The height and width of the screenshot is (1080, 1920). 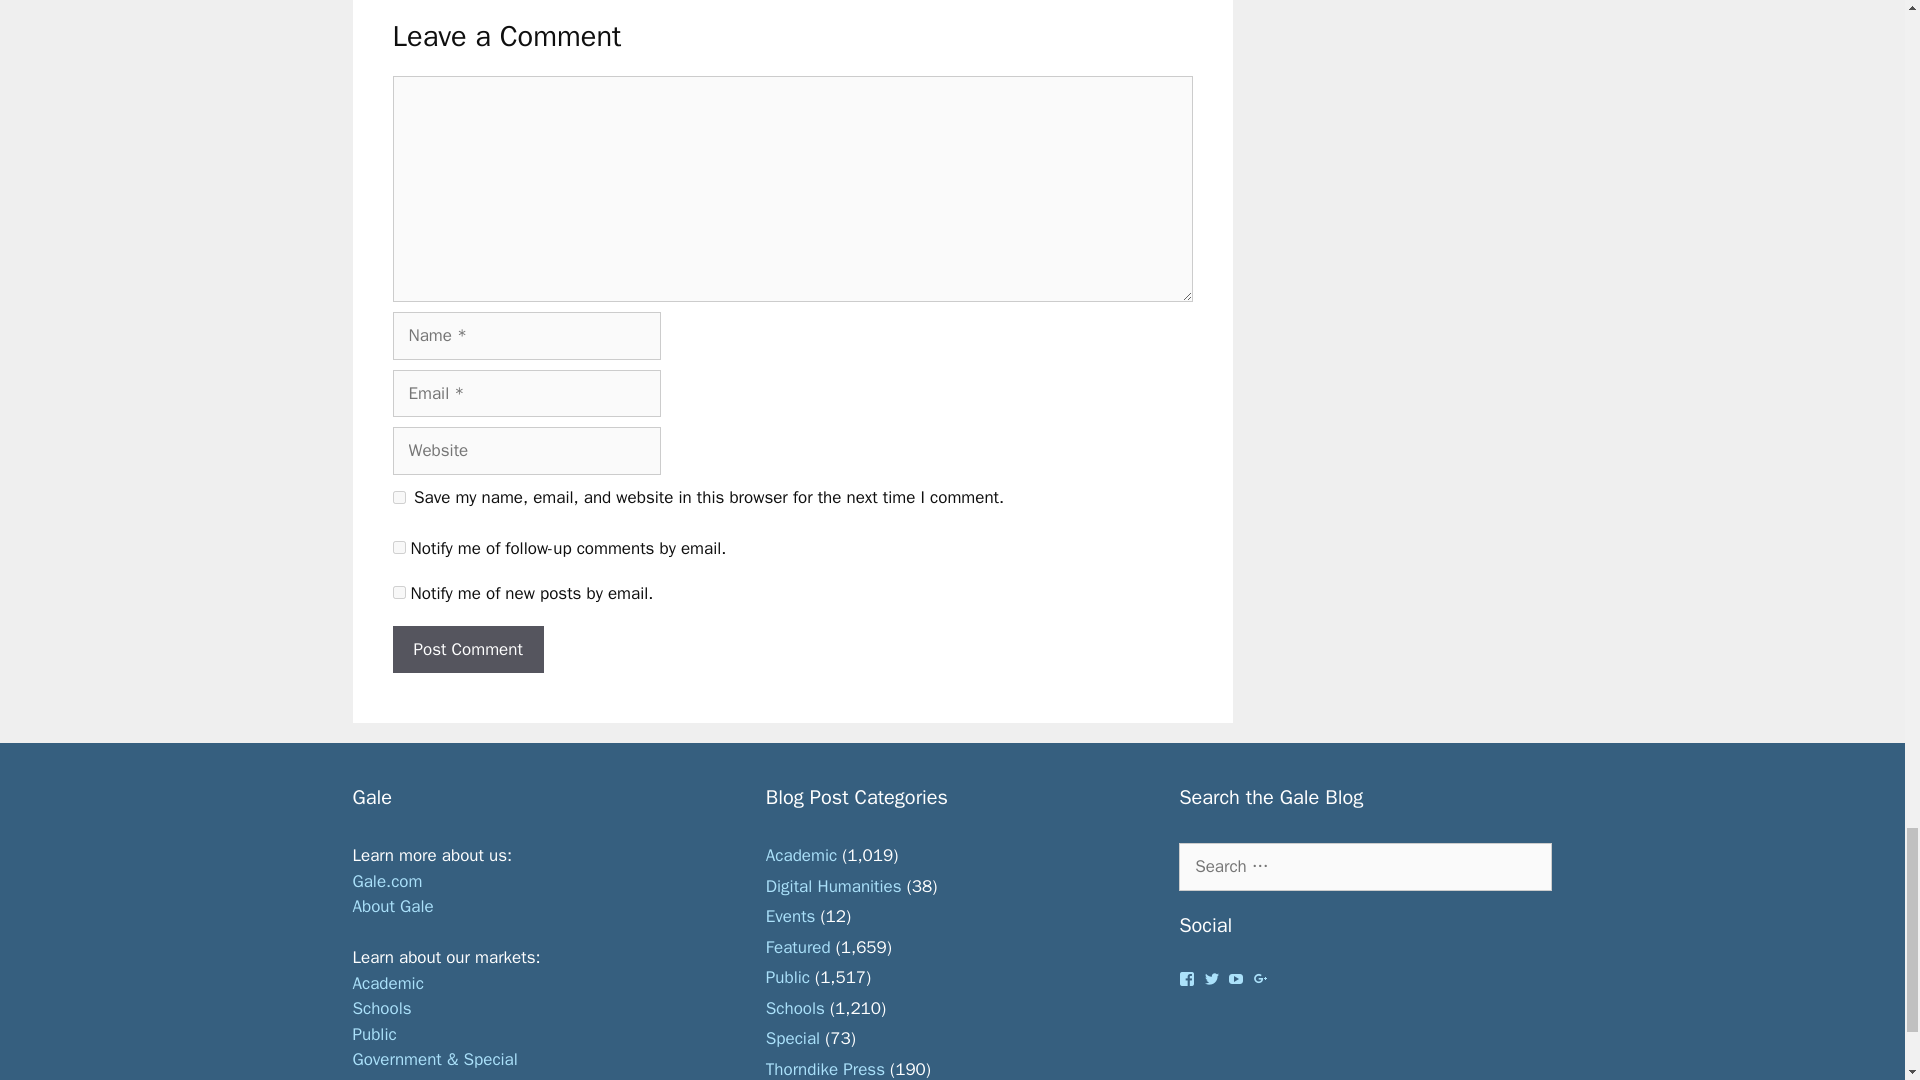 I want to click on Search for:, so click(x=1364, y=867).